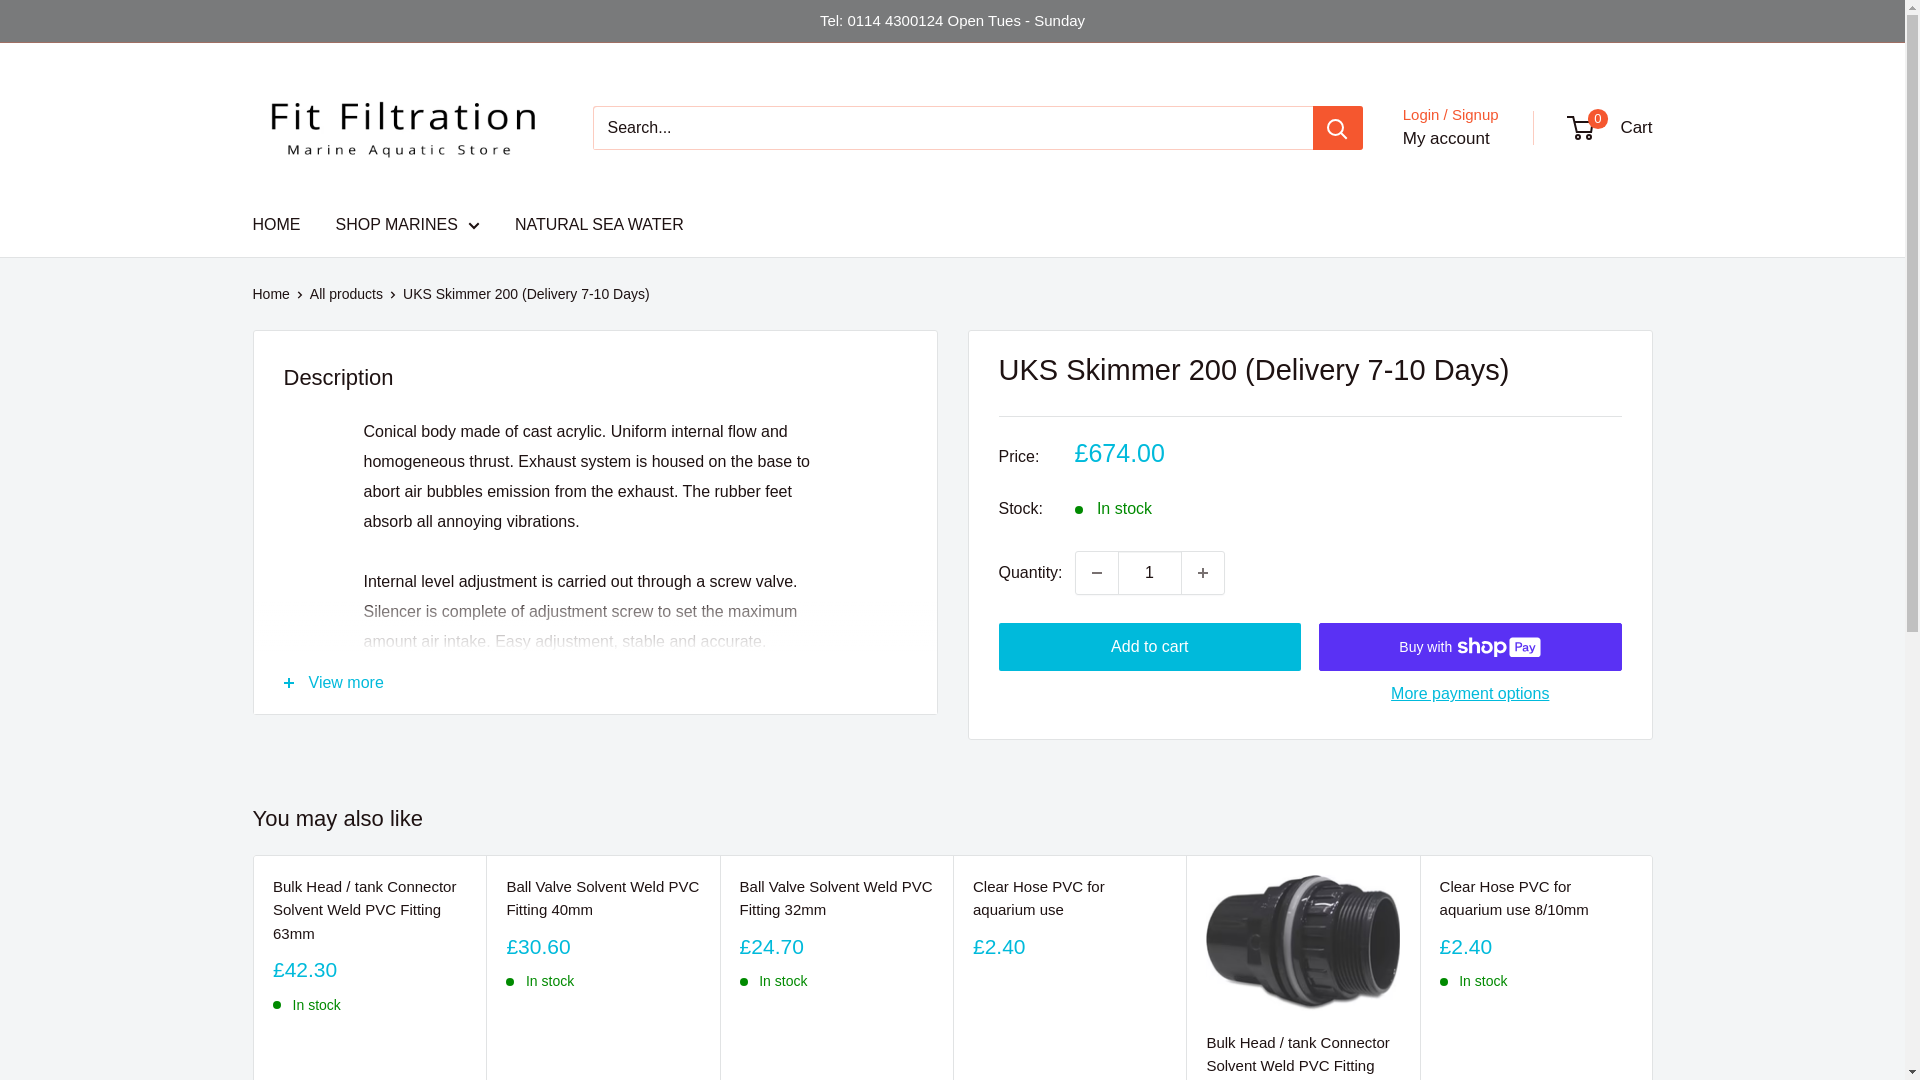 Image resolution: width=1920 pixels, height=1080 pixels. What do you see at coordinates (1096, 572) in the screenshot?
I see `Decrease quantity by 1` at bounding box center [1096, 572].